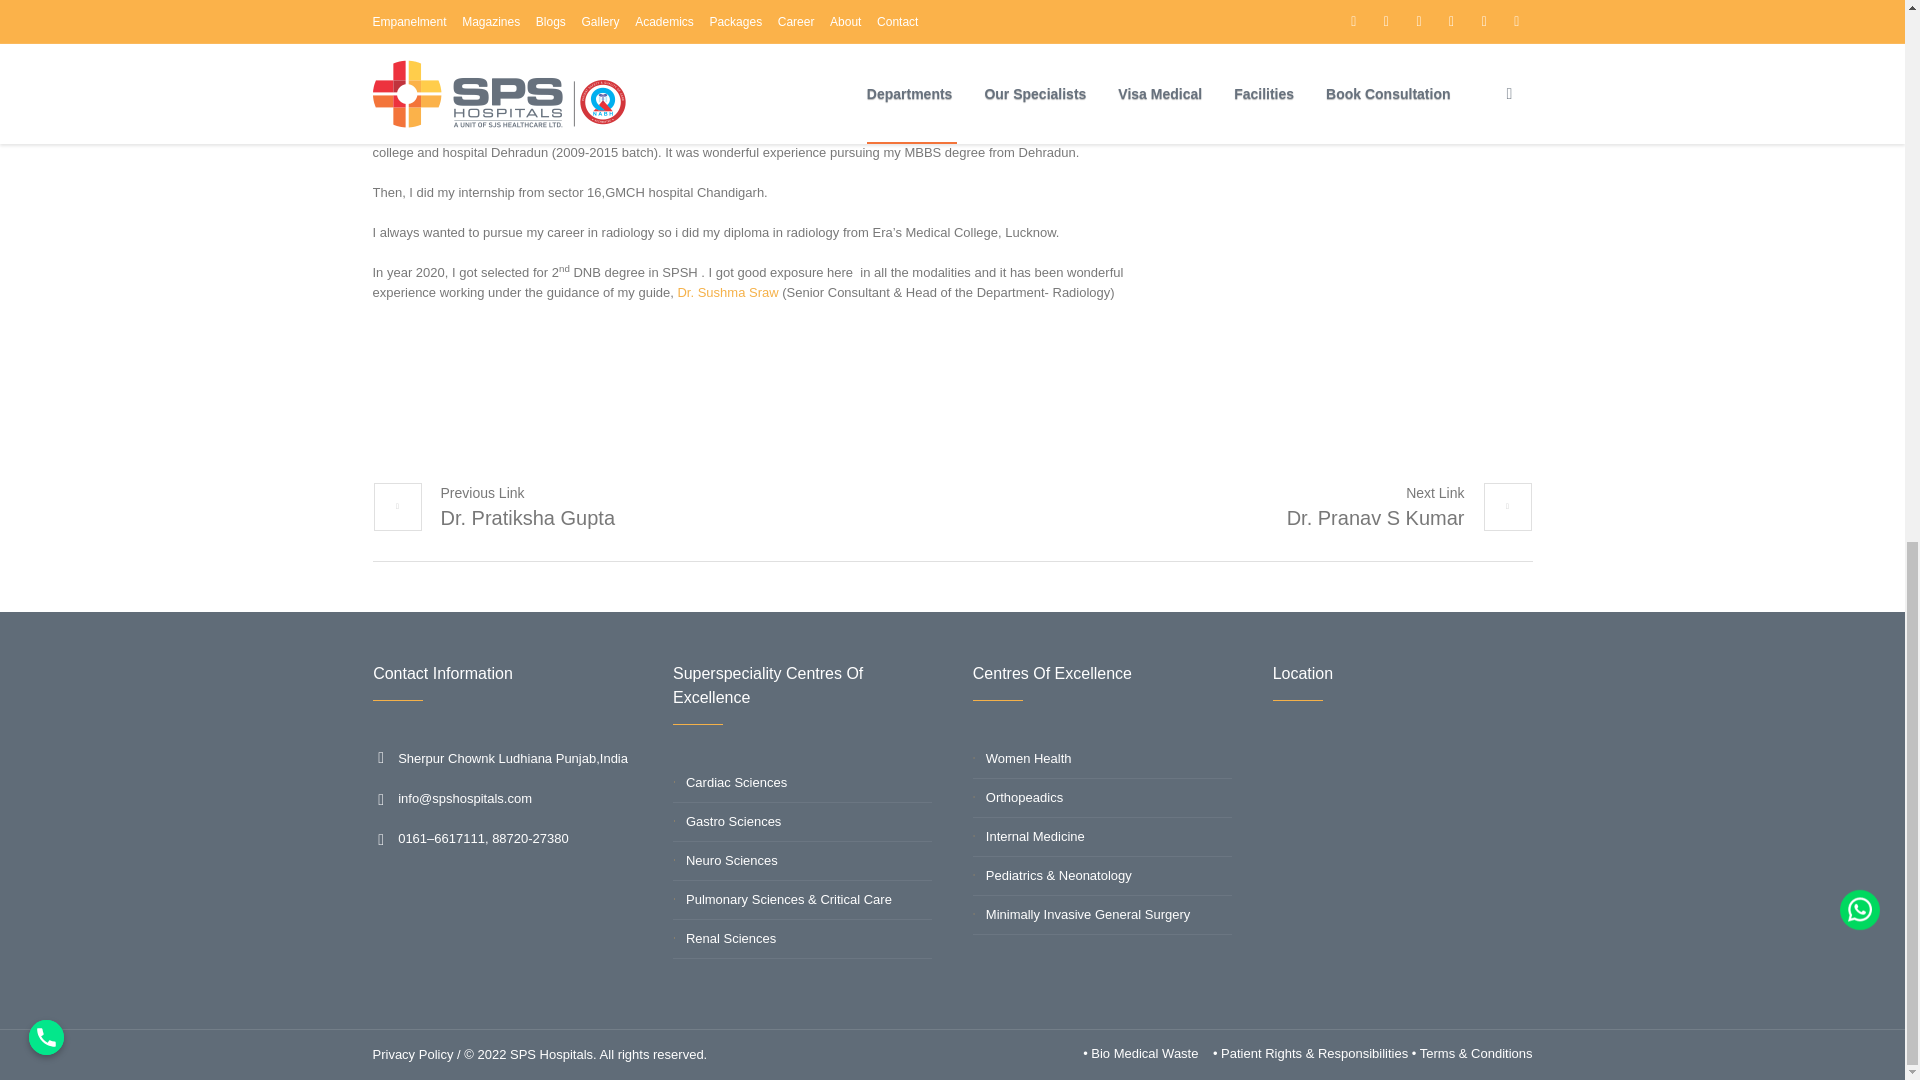 The image size is (1920, 1080). I want to click on Dr. Sushma Sraw, so click(726, 292).